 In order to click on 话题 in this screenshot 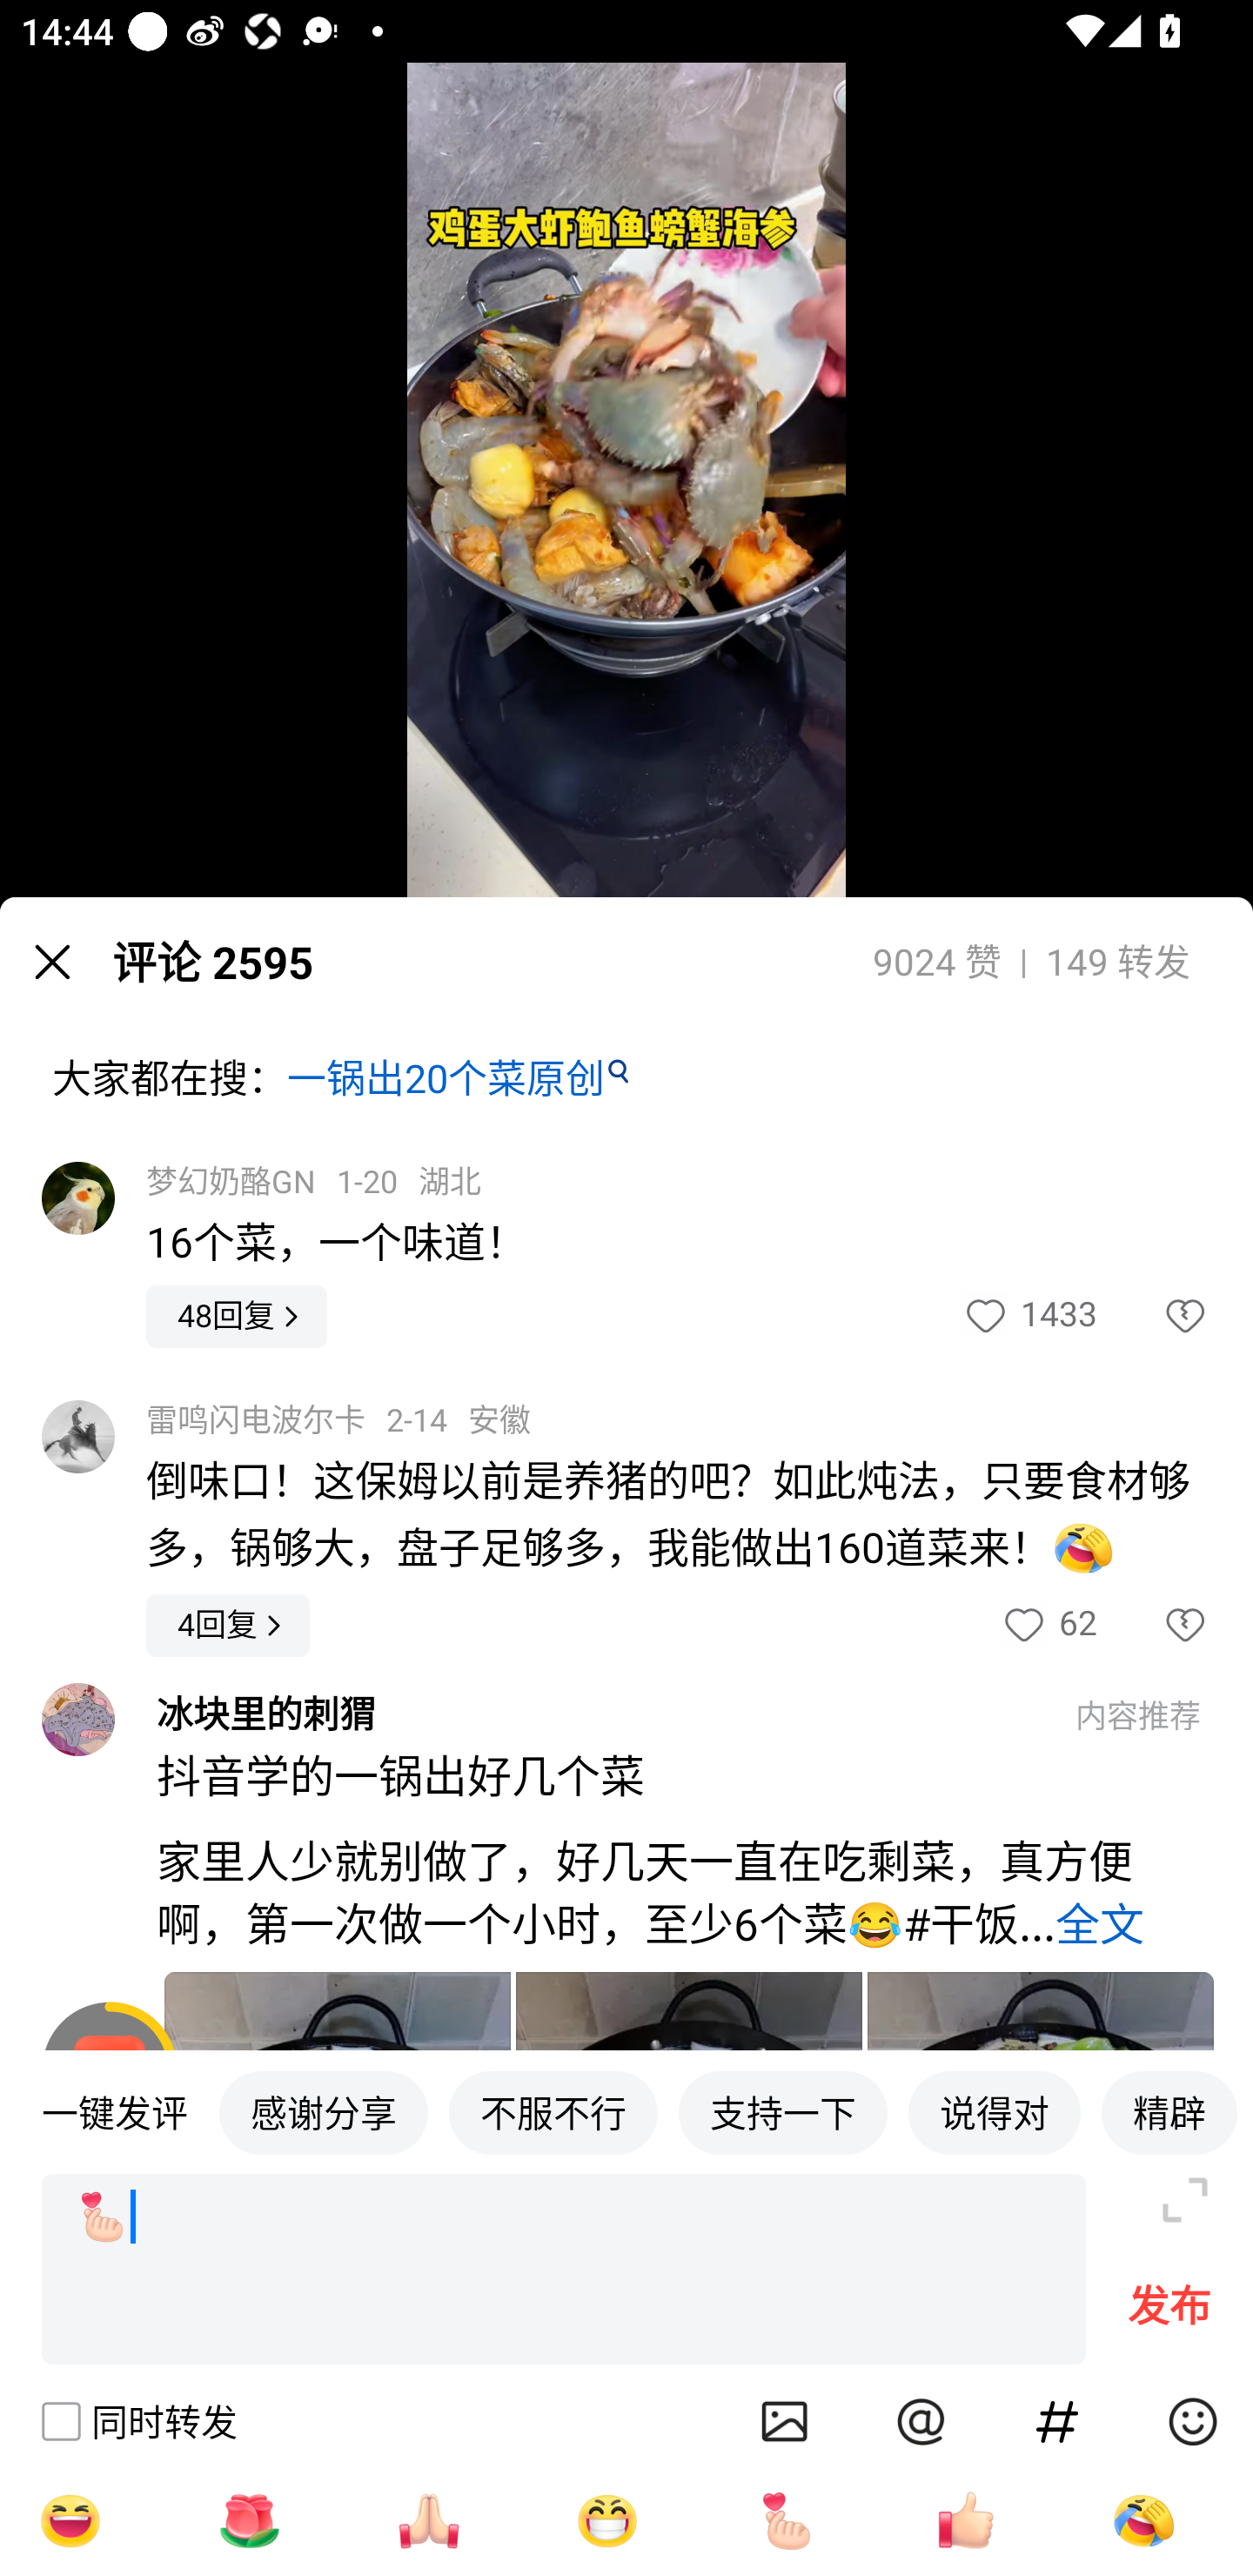, I will do `click(1057, 2421)`.